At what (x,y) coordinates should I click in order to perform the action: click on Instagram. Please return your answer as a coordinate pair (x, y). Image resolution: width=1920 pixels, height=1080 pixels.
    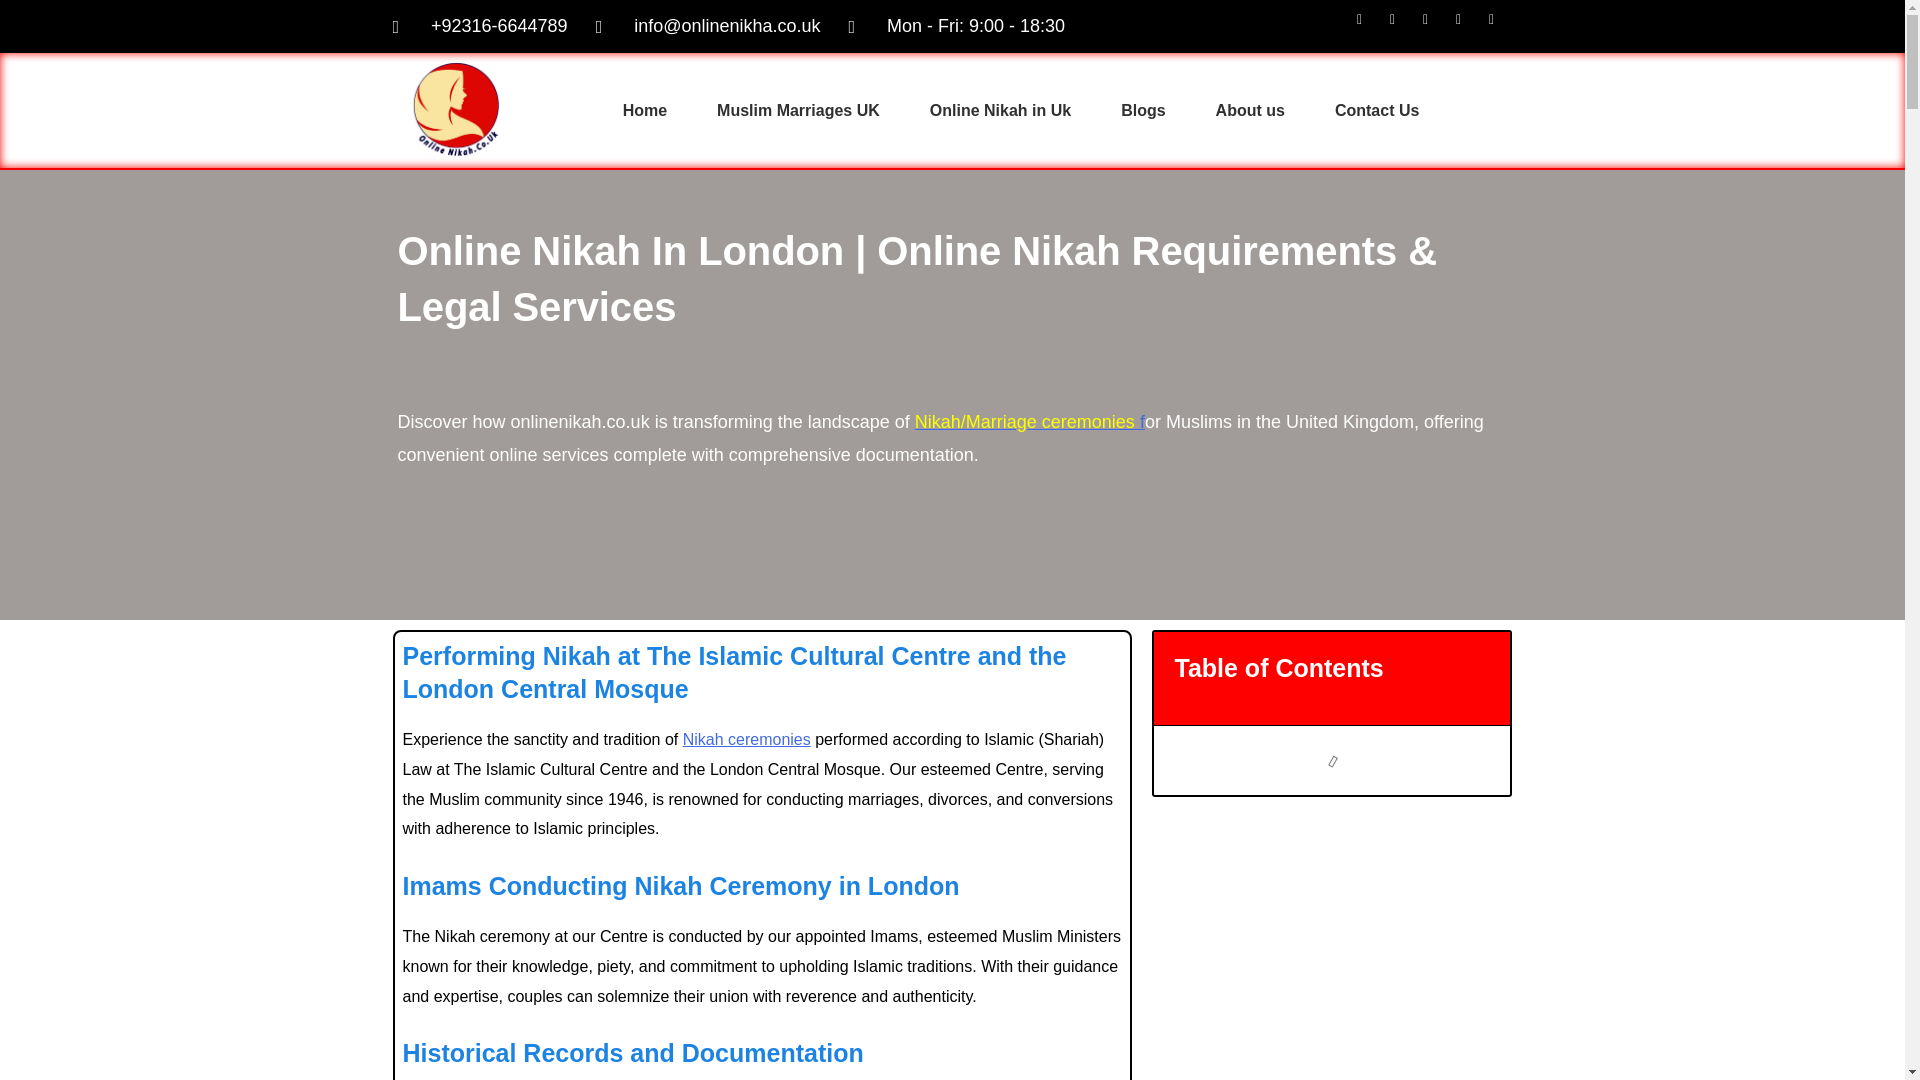
    Looking at the image, I should click on (1466, 26).